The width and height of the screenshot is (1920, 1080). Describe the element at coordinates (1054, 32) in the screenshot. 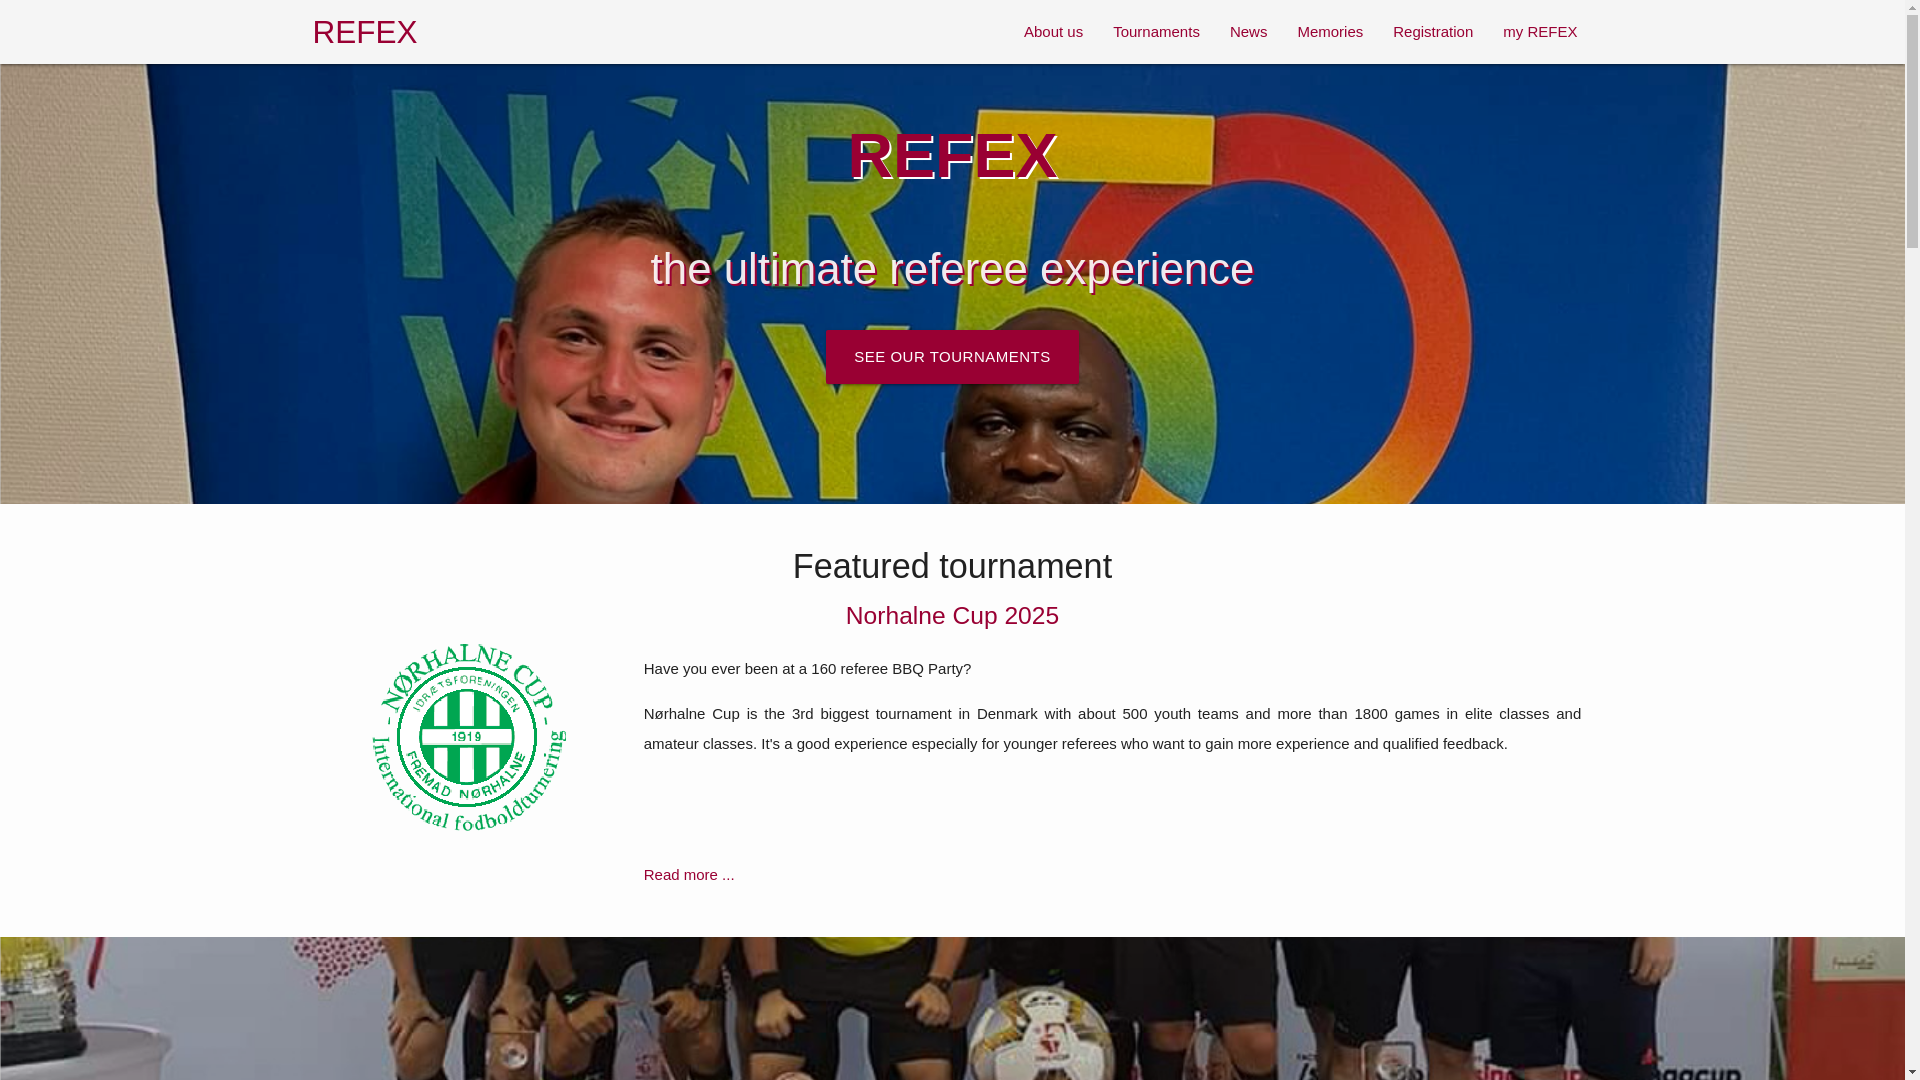

I see `About us` at that location.